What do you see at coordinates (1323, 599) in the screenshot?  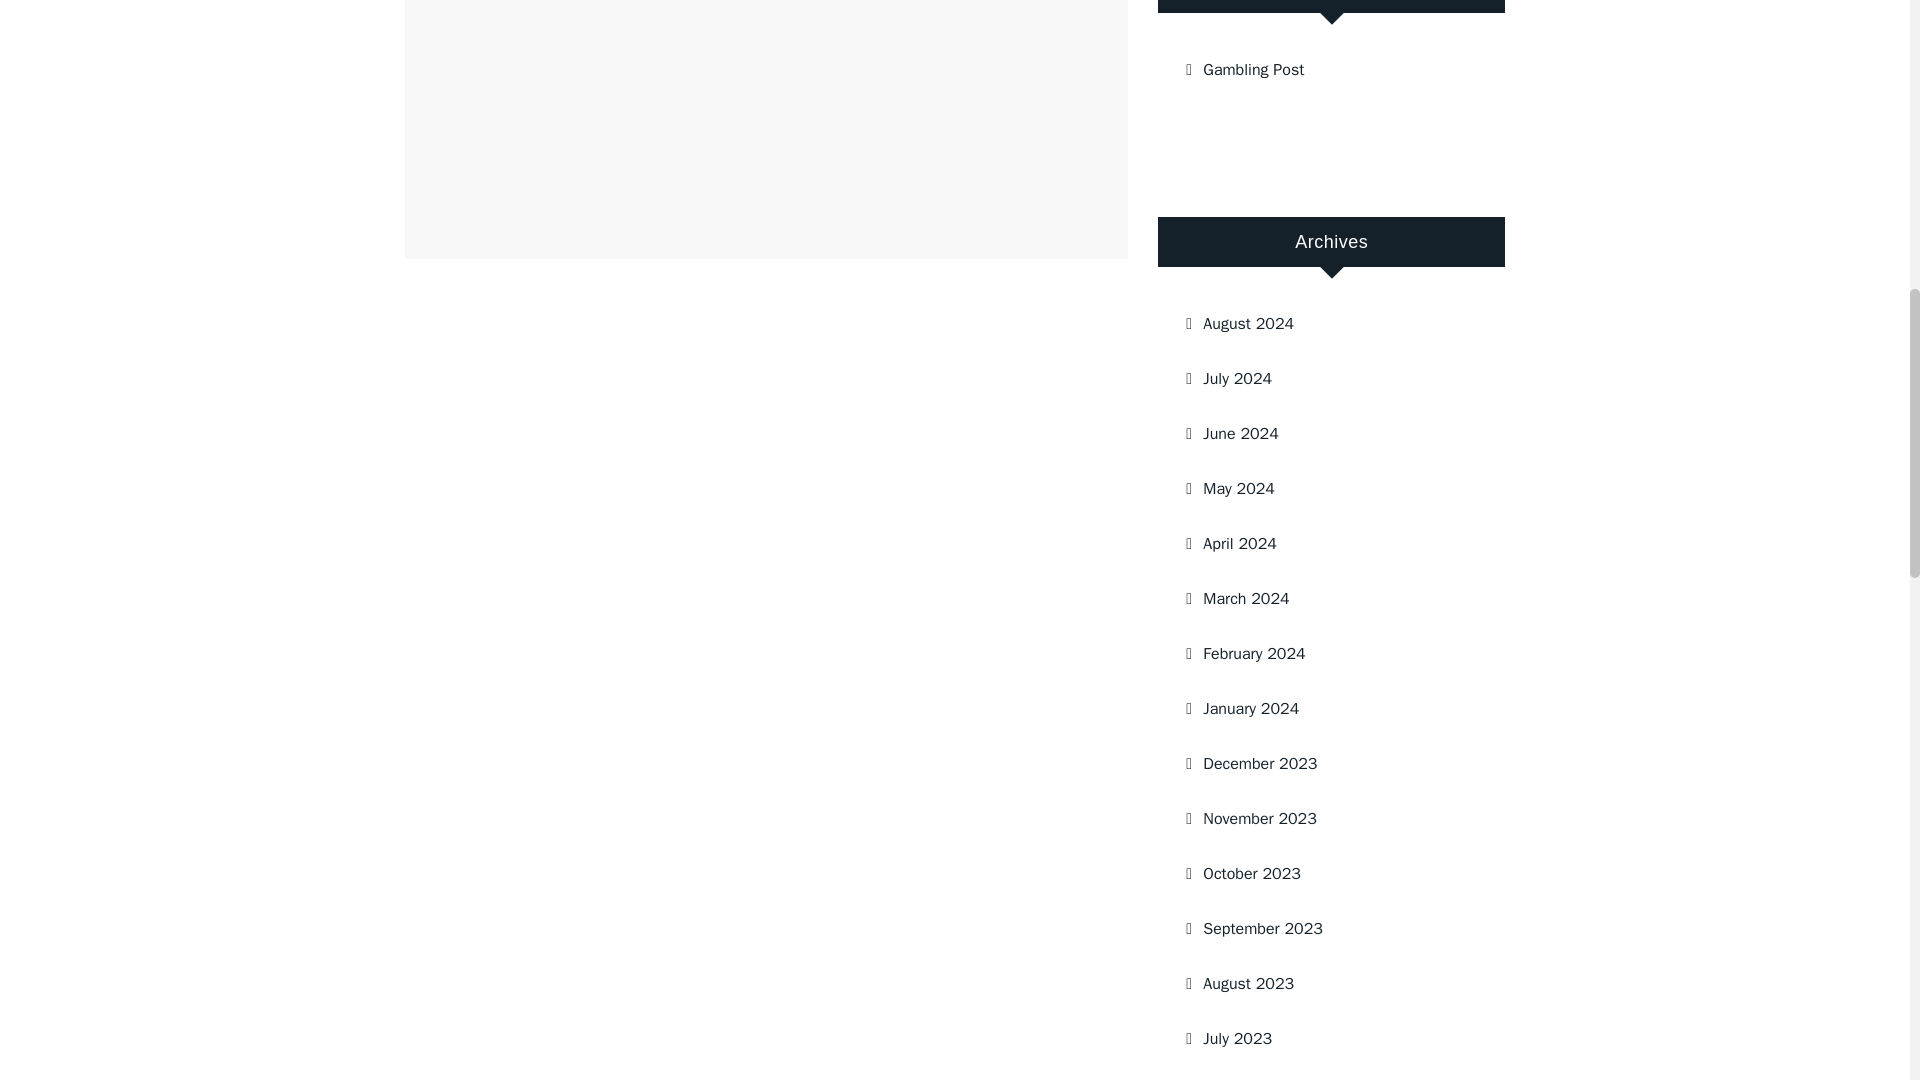 I see `March 2024` at bounding box center [1323, 599].